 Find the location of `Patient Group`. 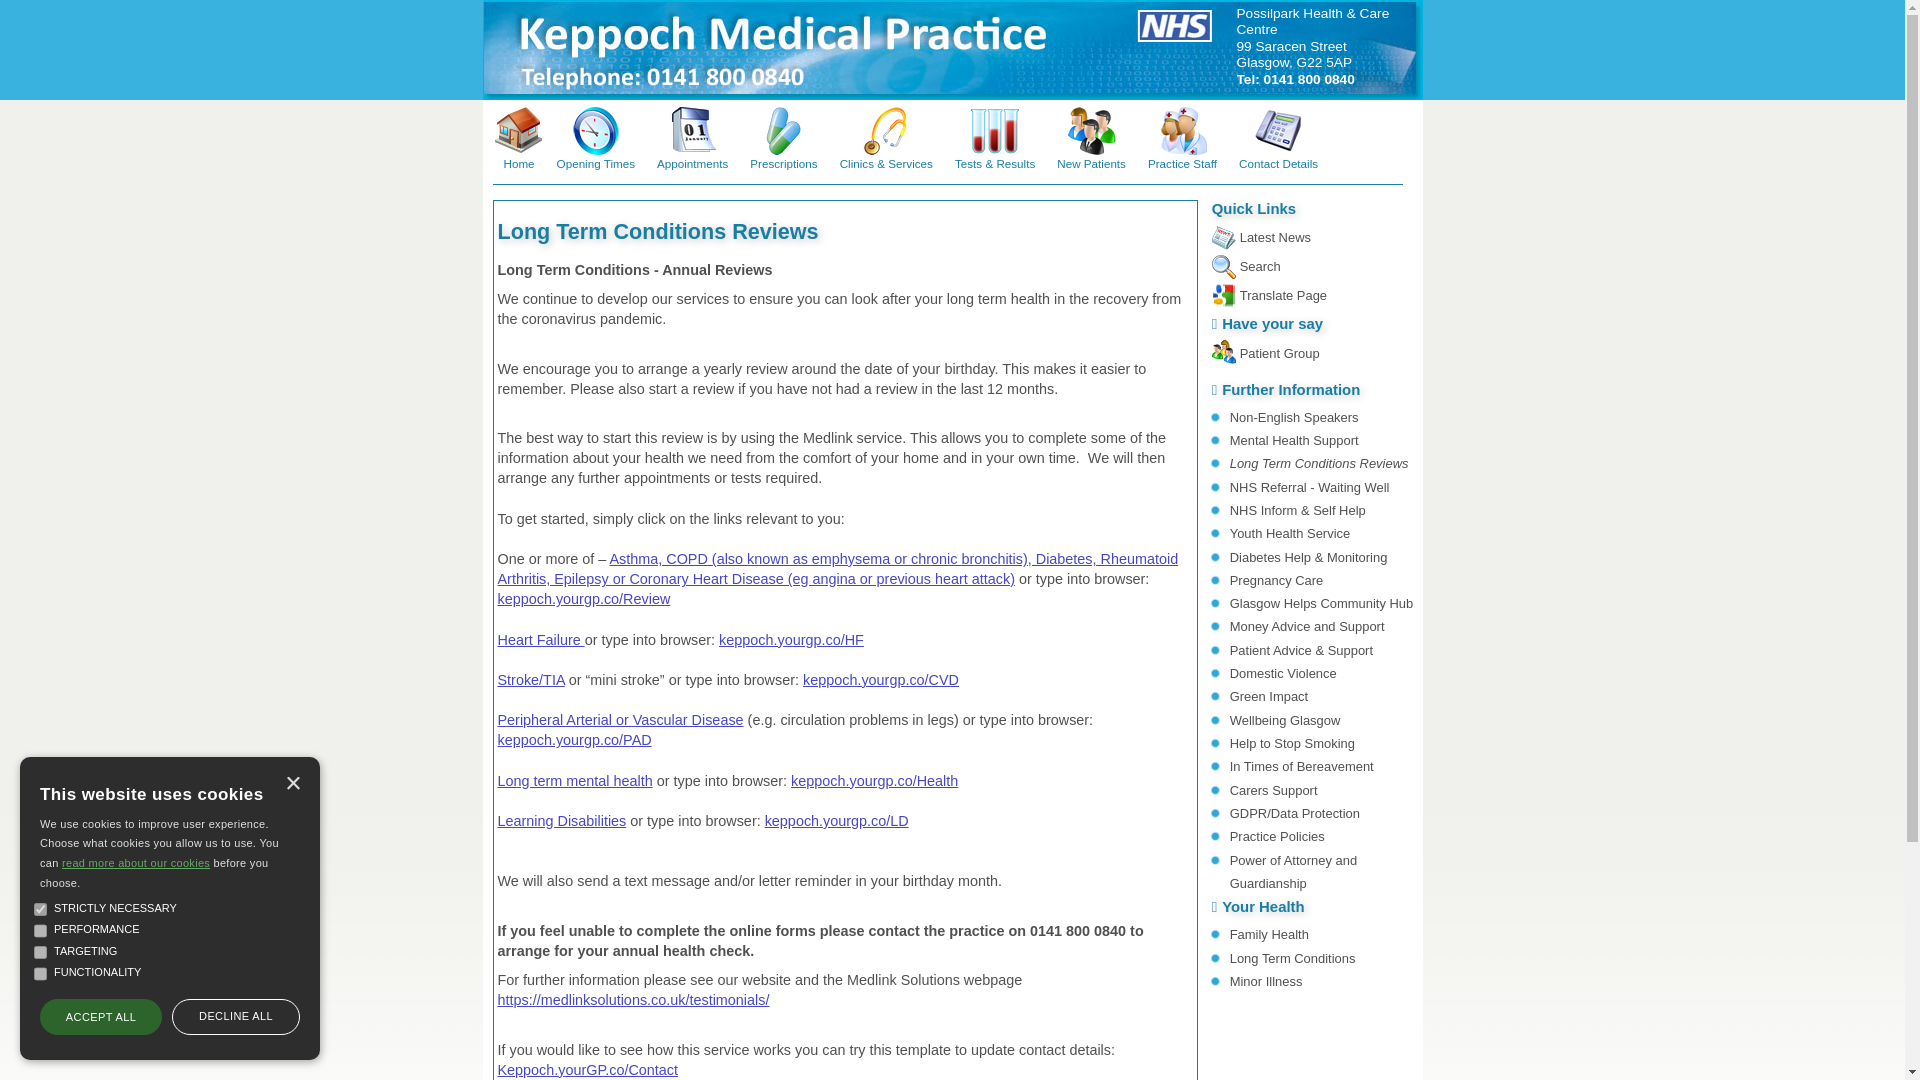

Patient Group is located at coordinates (1280, 352).